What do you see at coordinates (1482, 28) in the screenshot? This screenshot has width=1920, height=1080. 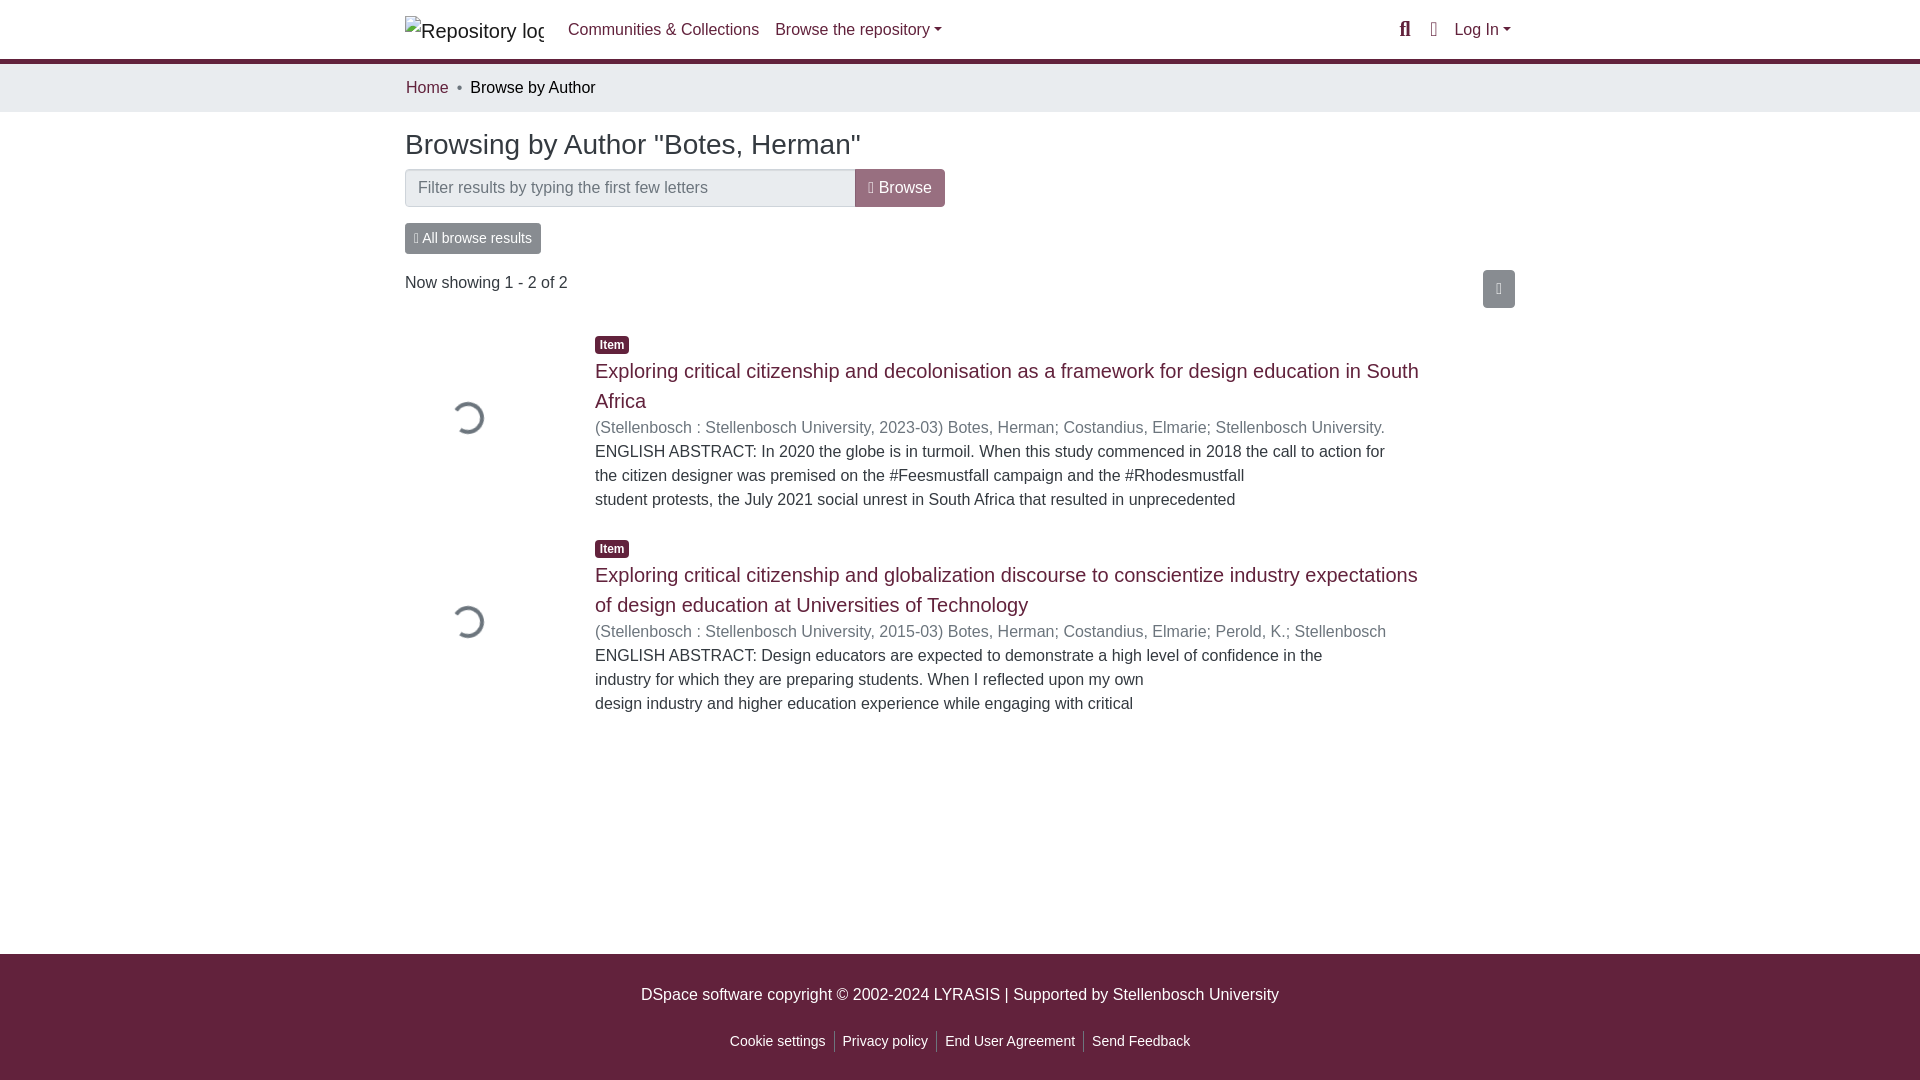 I see `Log In` at bounding box center [1482, 28].